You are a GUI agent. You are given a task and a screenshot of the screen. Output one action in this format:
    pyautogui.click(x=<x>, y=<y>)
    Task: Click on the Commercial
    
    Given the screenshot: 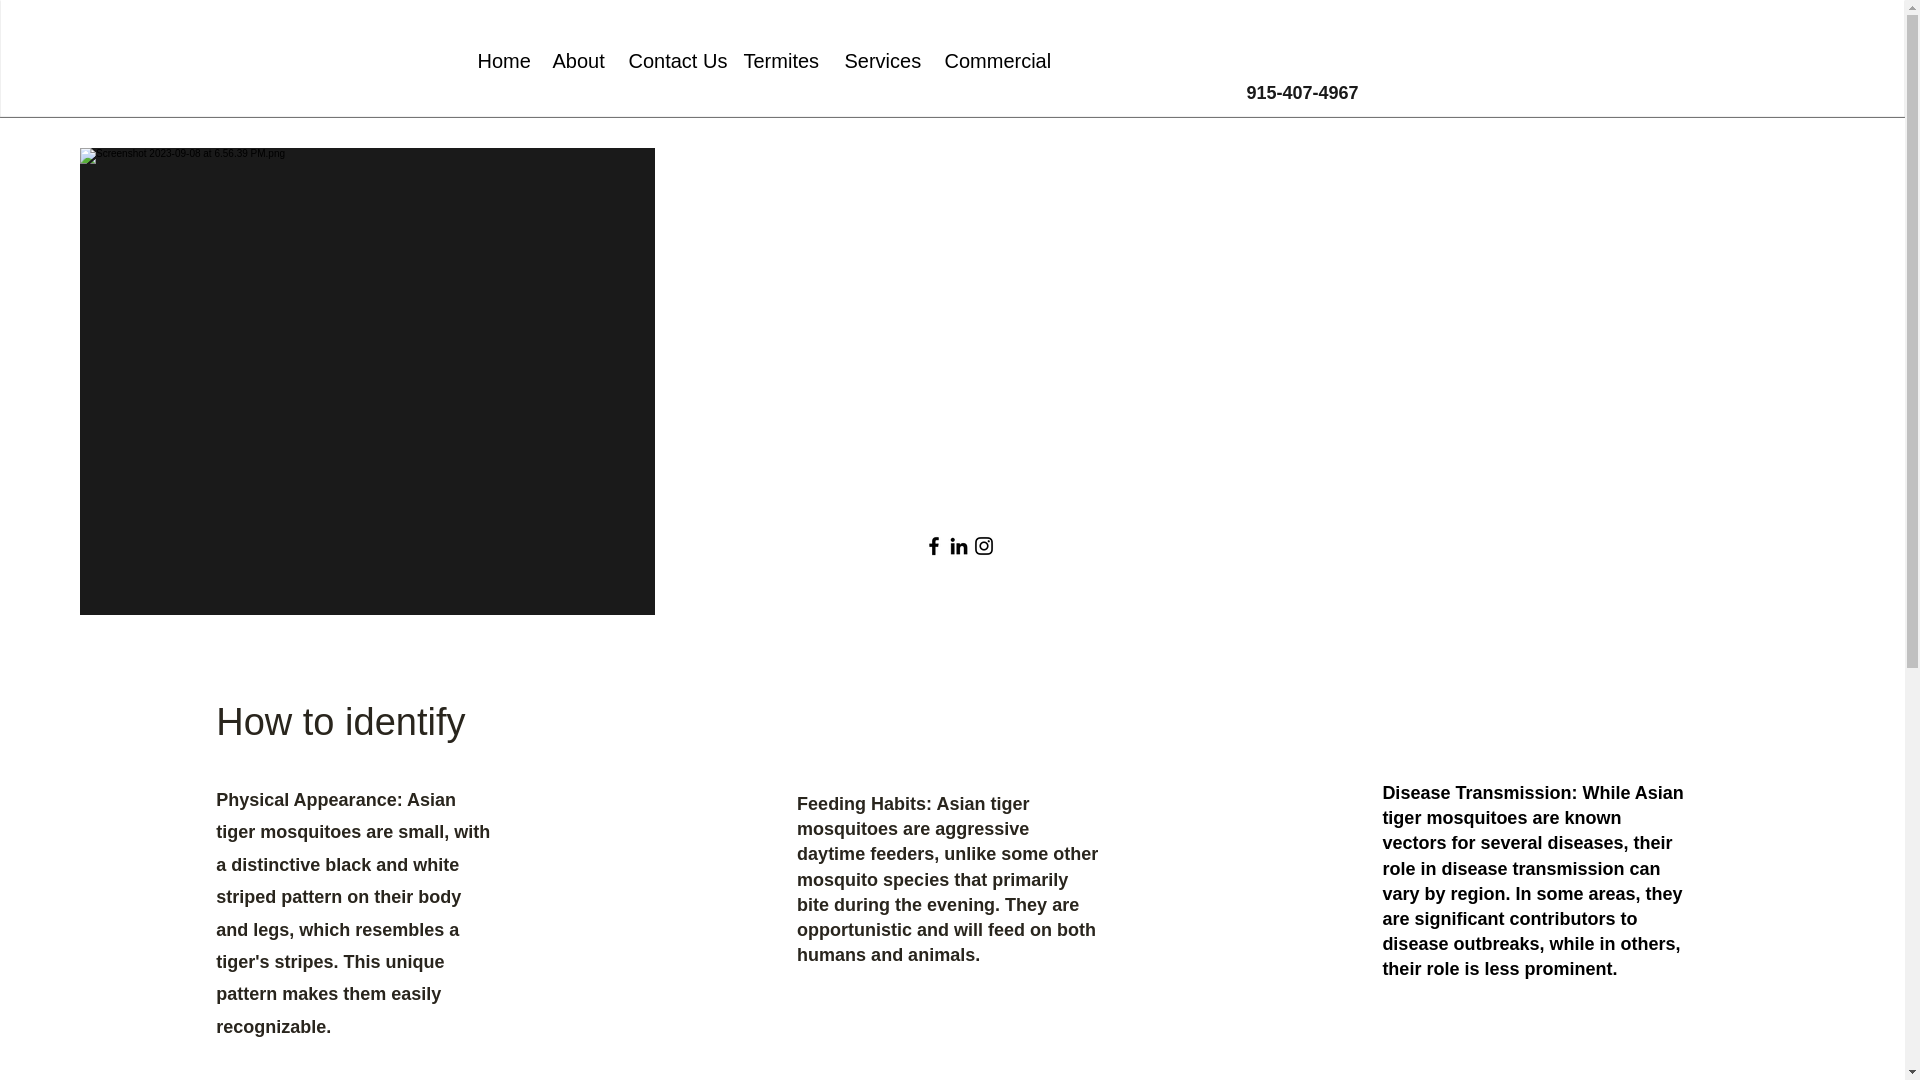 What is the action you would take?
    pyautogui.click(x=992, y=60)
    